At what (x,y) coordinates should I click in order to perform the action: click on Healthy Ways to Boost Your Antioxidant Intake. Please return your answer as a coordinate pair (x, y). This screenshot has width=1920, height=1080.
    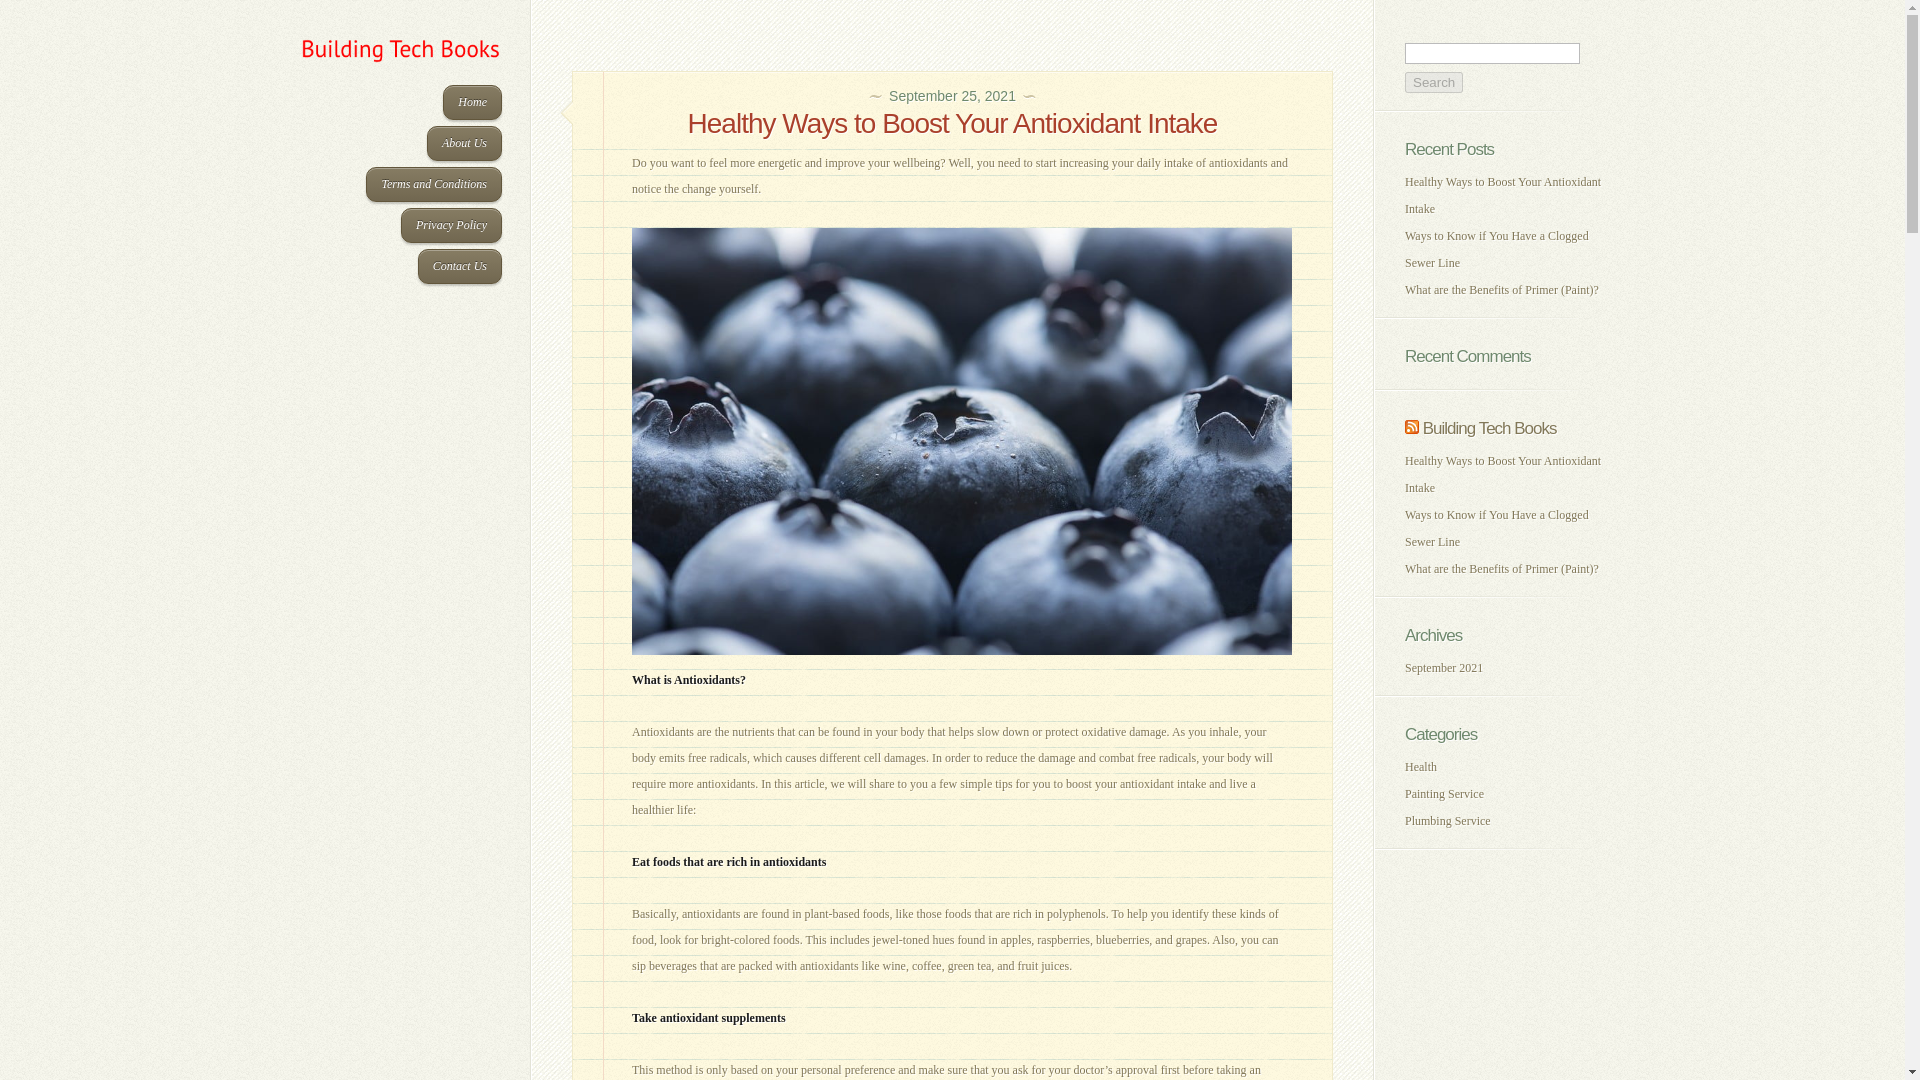
    Looking at the image, I should click on (1503, 195).